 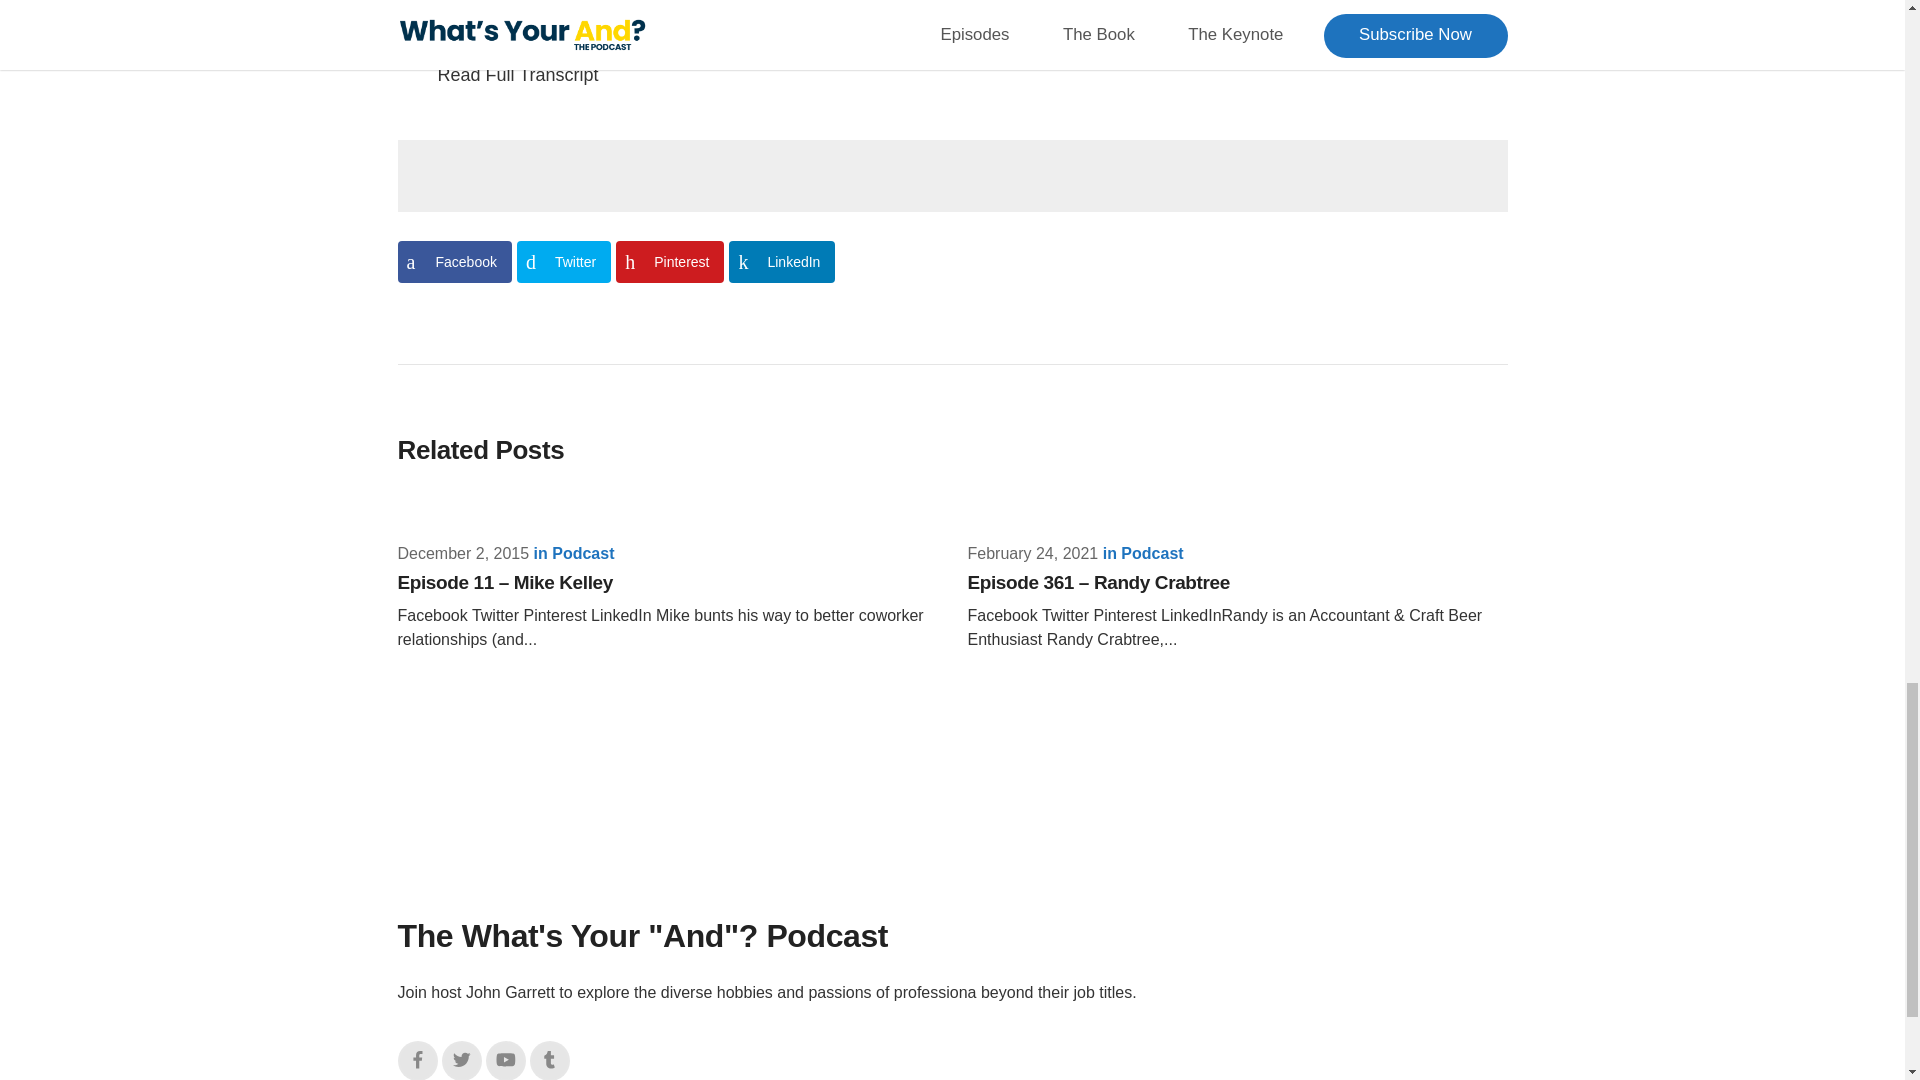 I want to click on December 2, 2015, so click(x=463, y=553).